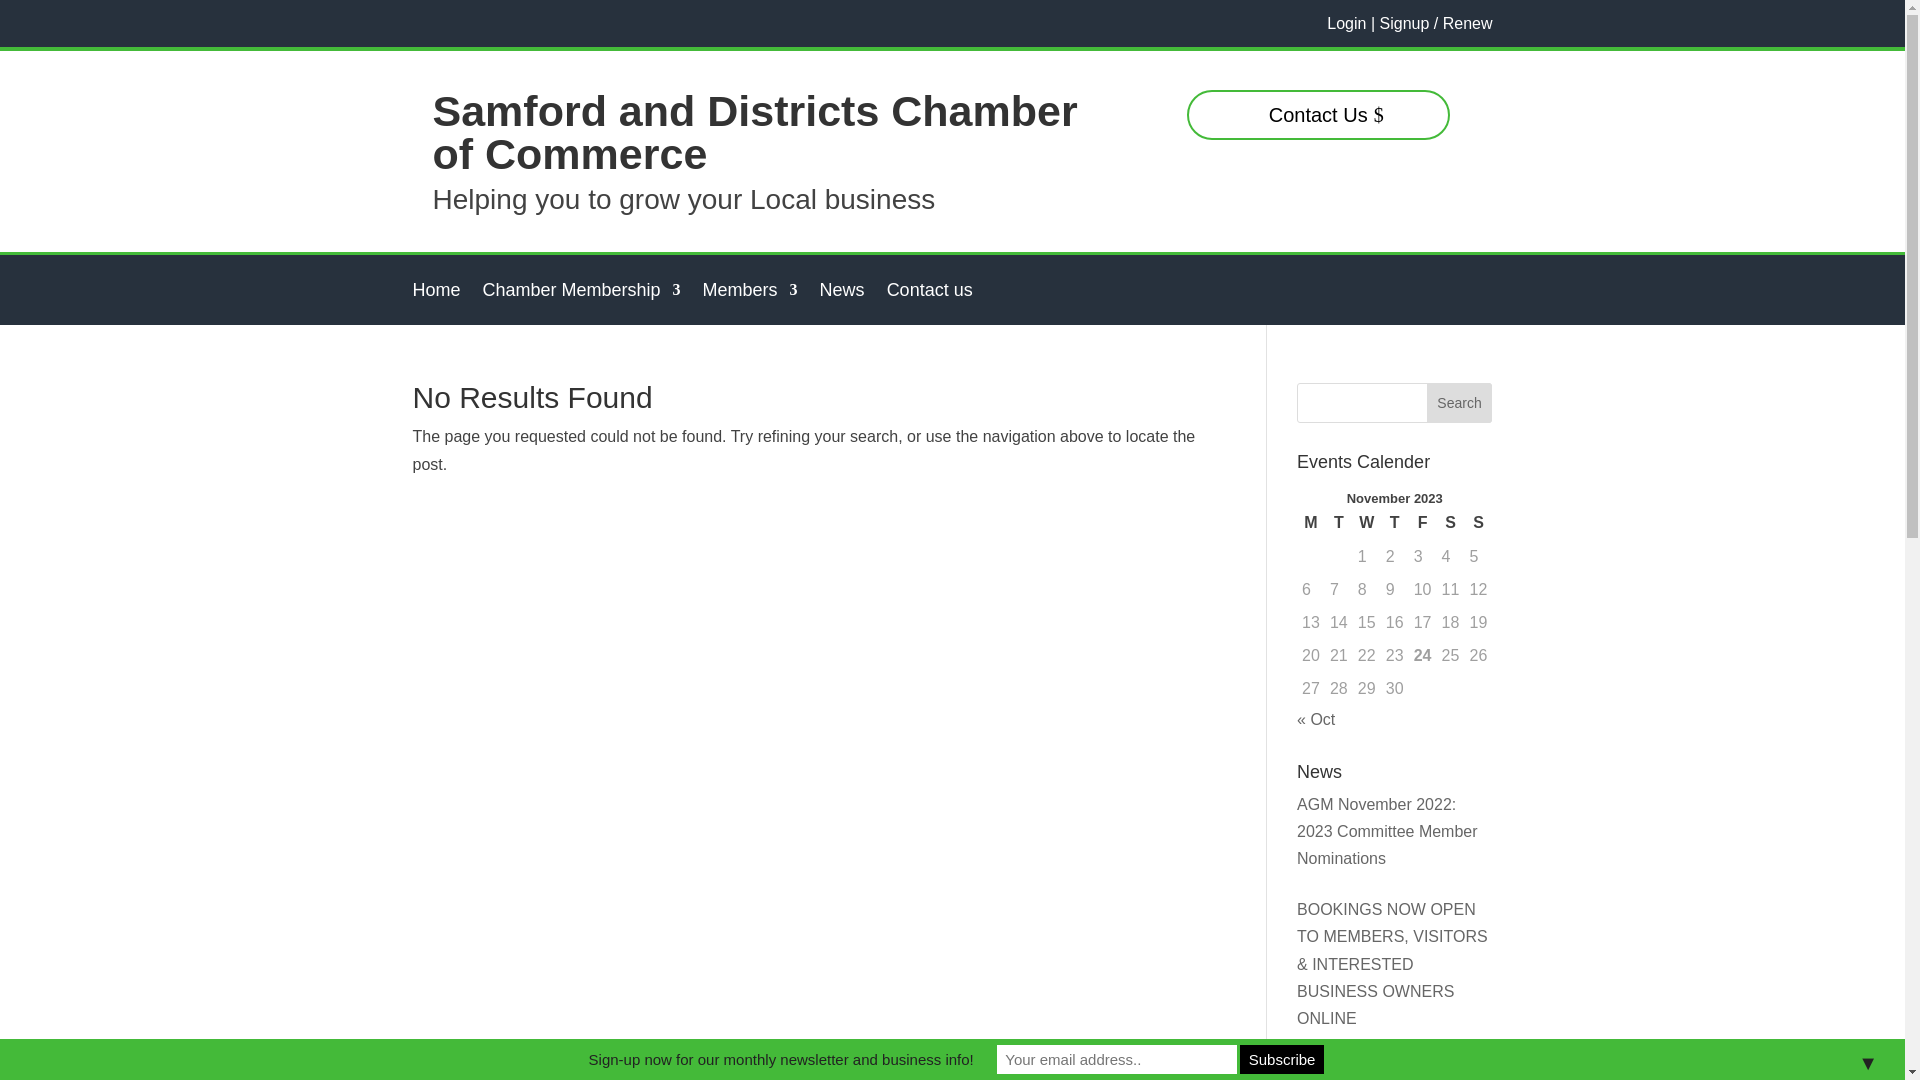  I want to click on AGM November 2022: 2023 Committee Member Nominations, so click(1388, 832).